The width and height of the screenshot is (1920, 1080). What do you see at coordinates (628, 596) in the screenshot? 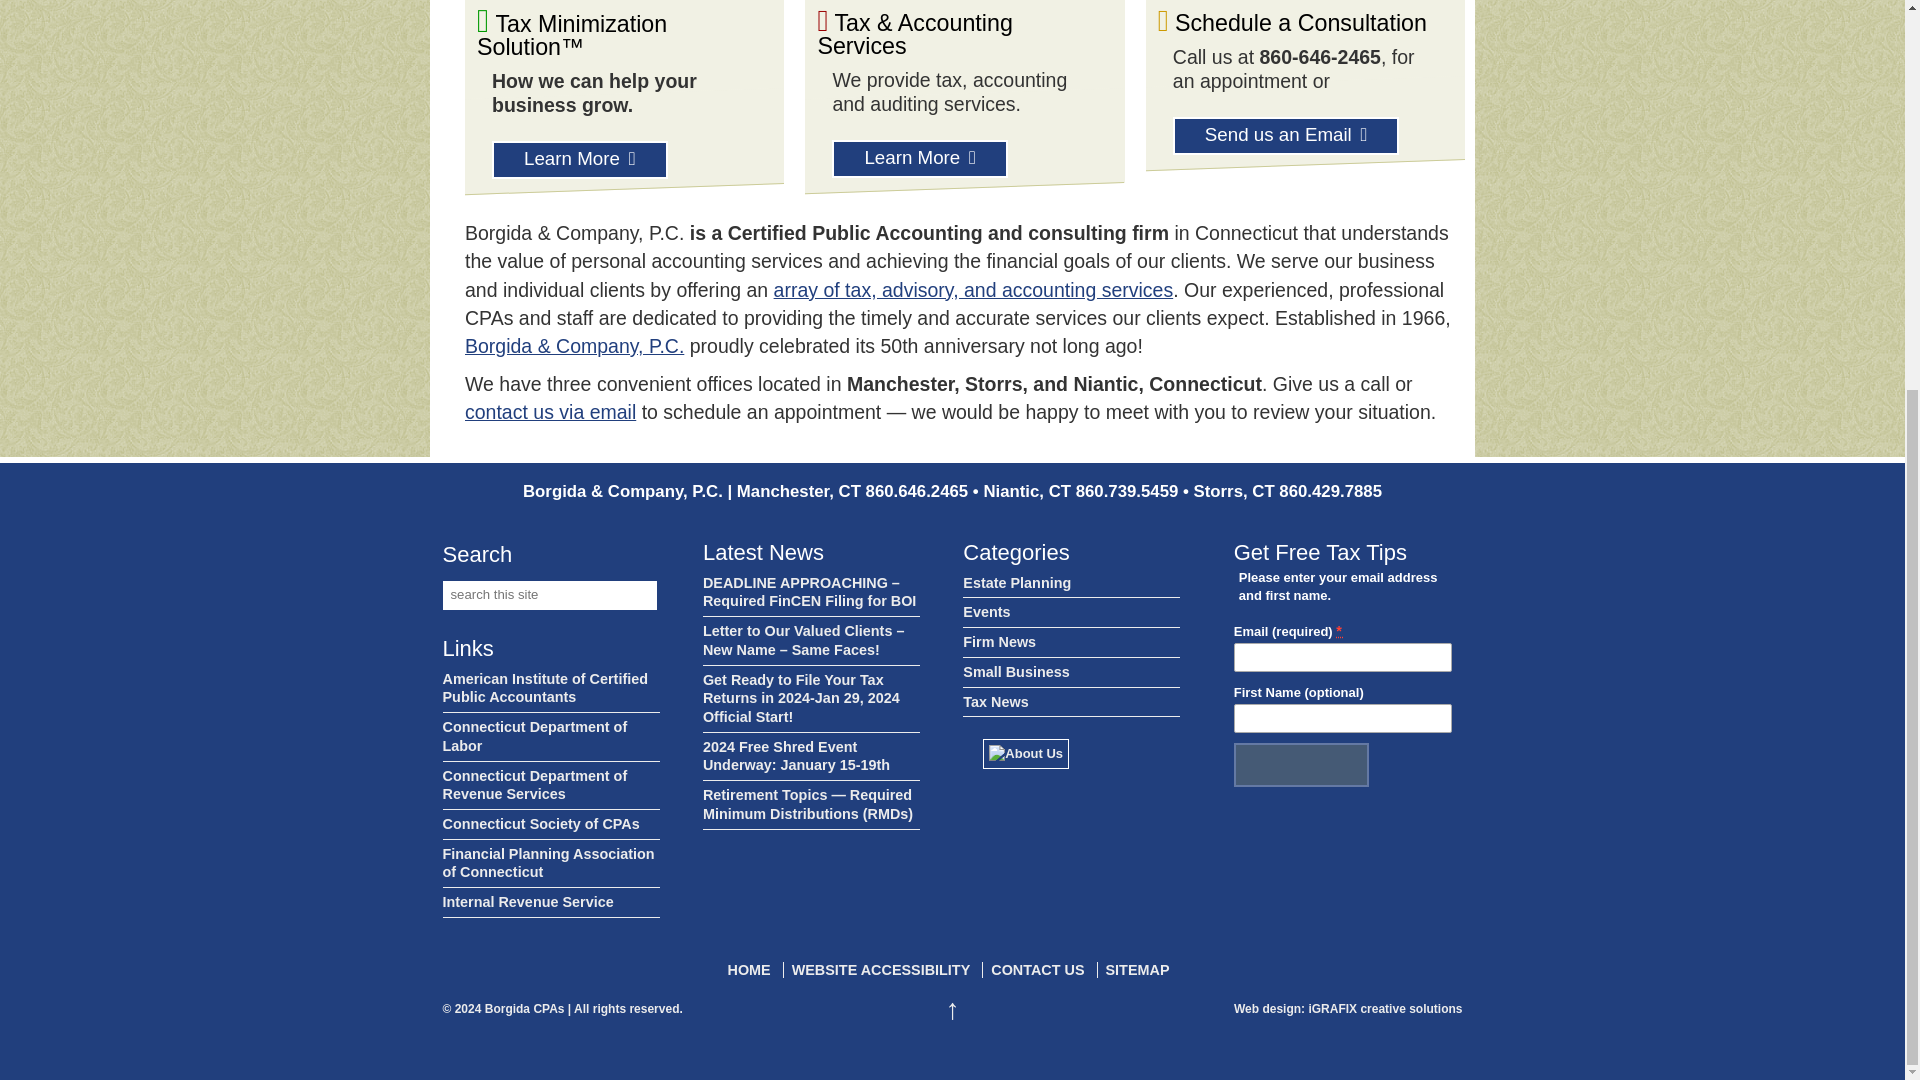
I see `Go` at bounding box center [628, 596].